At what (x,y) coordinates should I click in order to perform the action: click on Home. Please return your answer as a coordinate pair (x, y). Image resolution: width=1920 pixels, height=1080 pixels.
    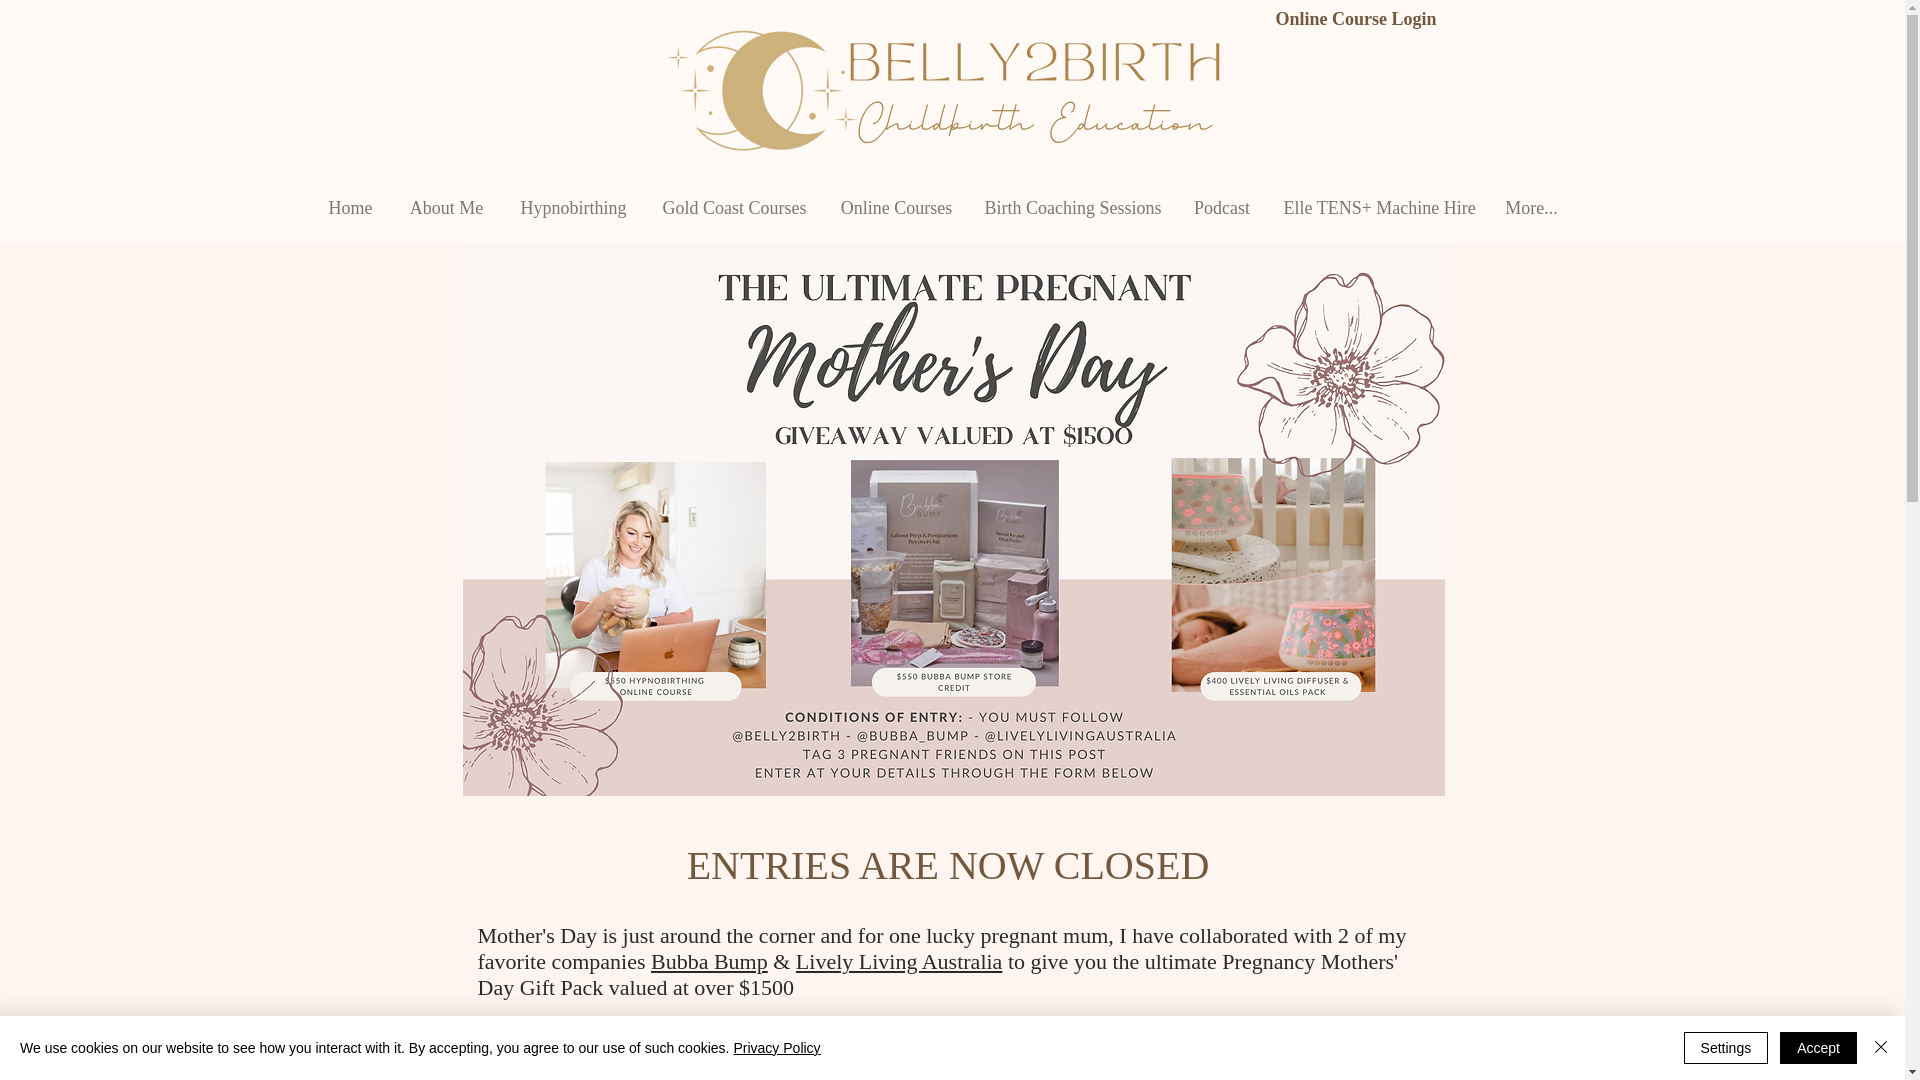
    Looking at the image, I should click on (350, 207).